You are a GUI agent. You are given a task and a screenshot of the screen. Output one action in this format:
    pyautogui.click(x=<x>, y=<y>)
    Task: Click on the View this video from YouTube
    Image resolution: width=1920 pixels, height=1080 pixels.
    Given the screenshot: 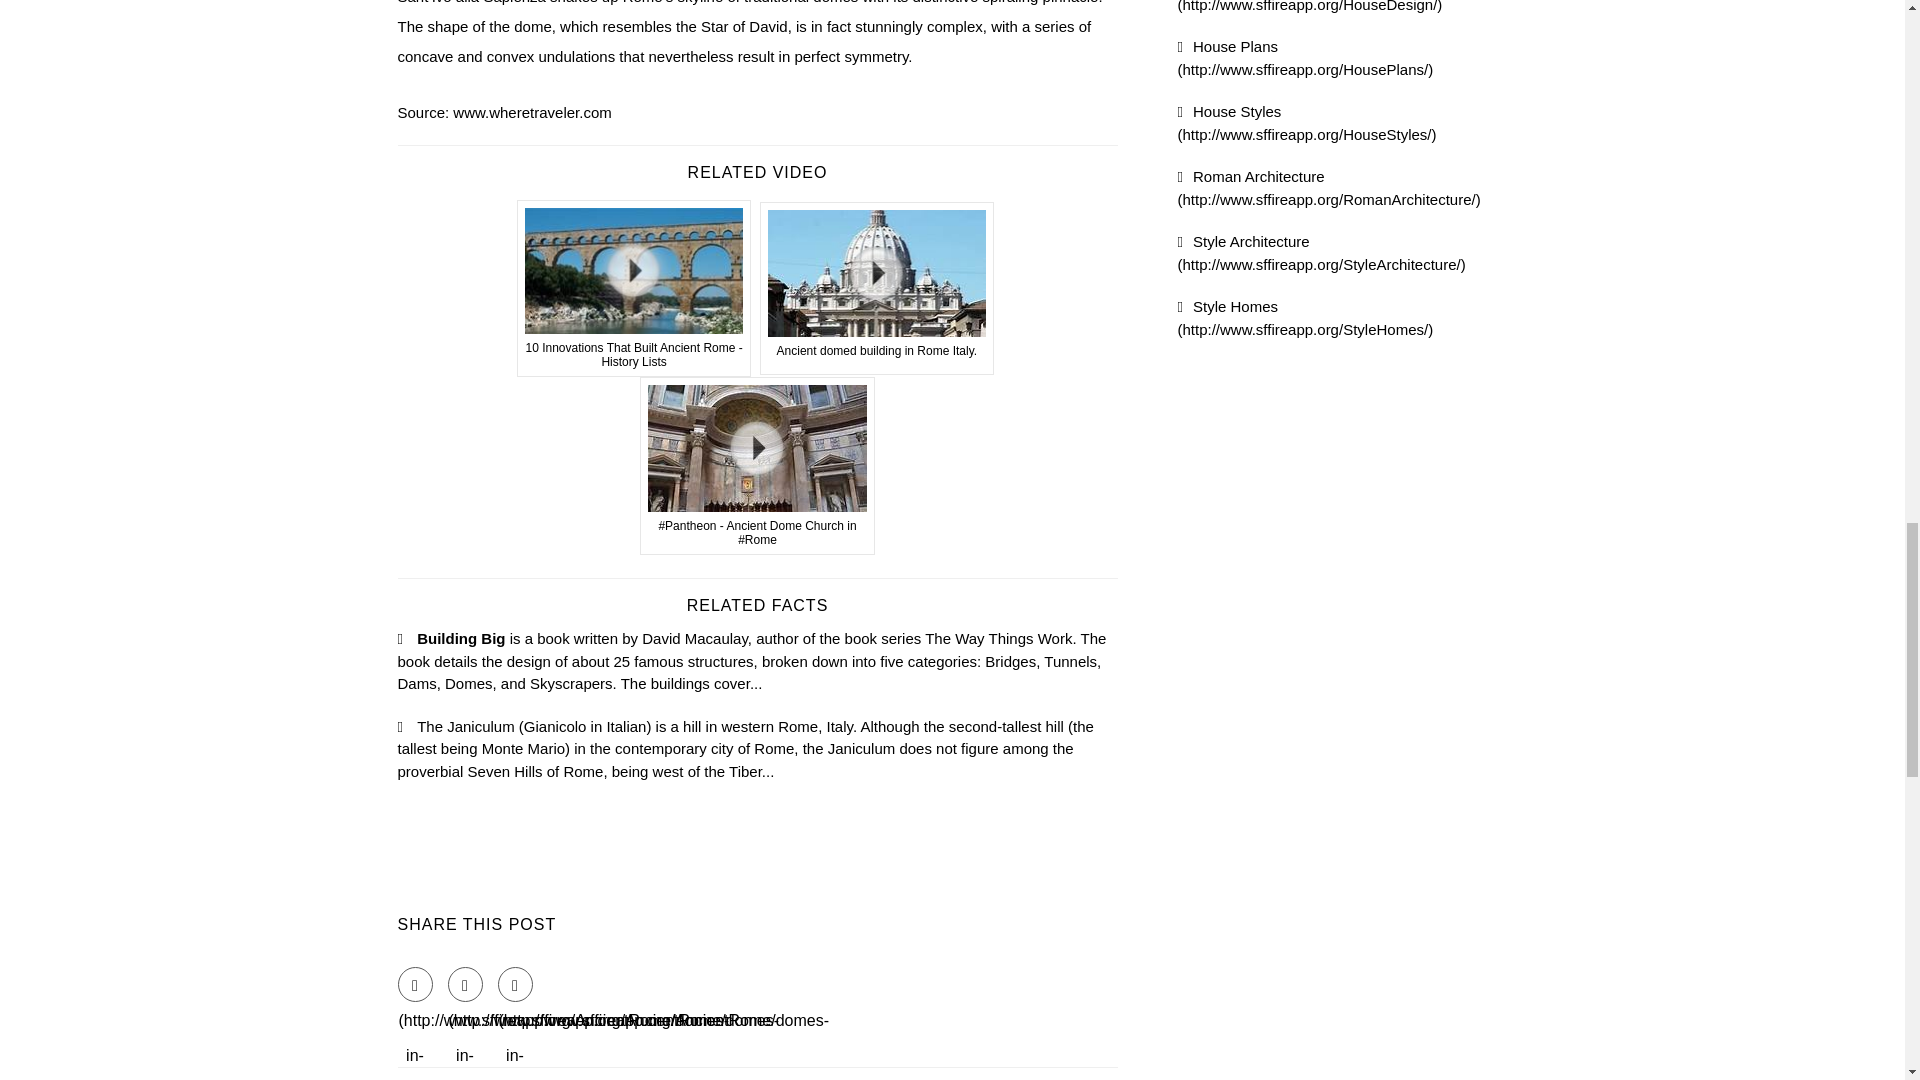 What is the action you would take?
    pyautogui.click(x=757, y=466)
    